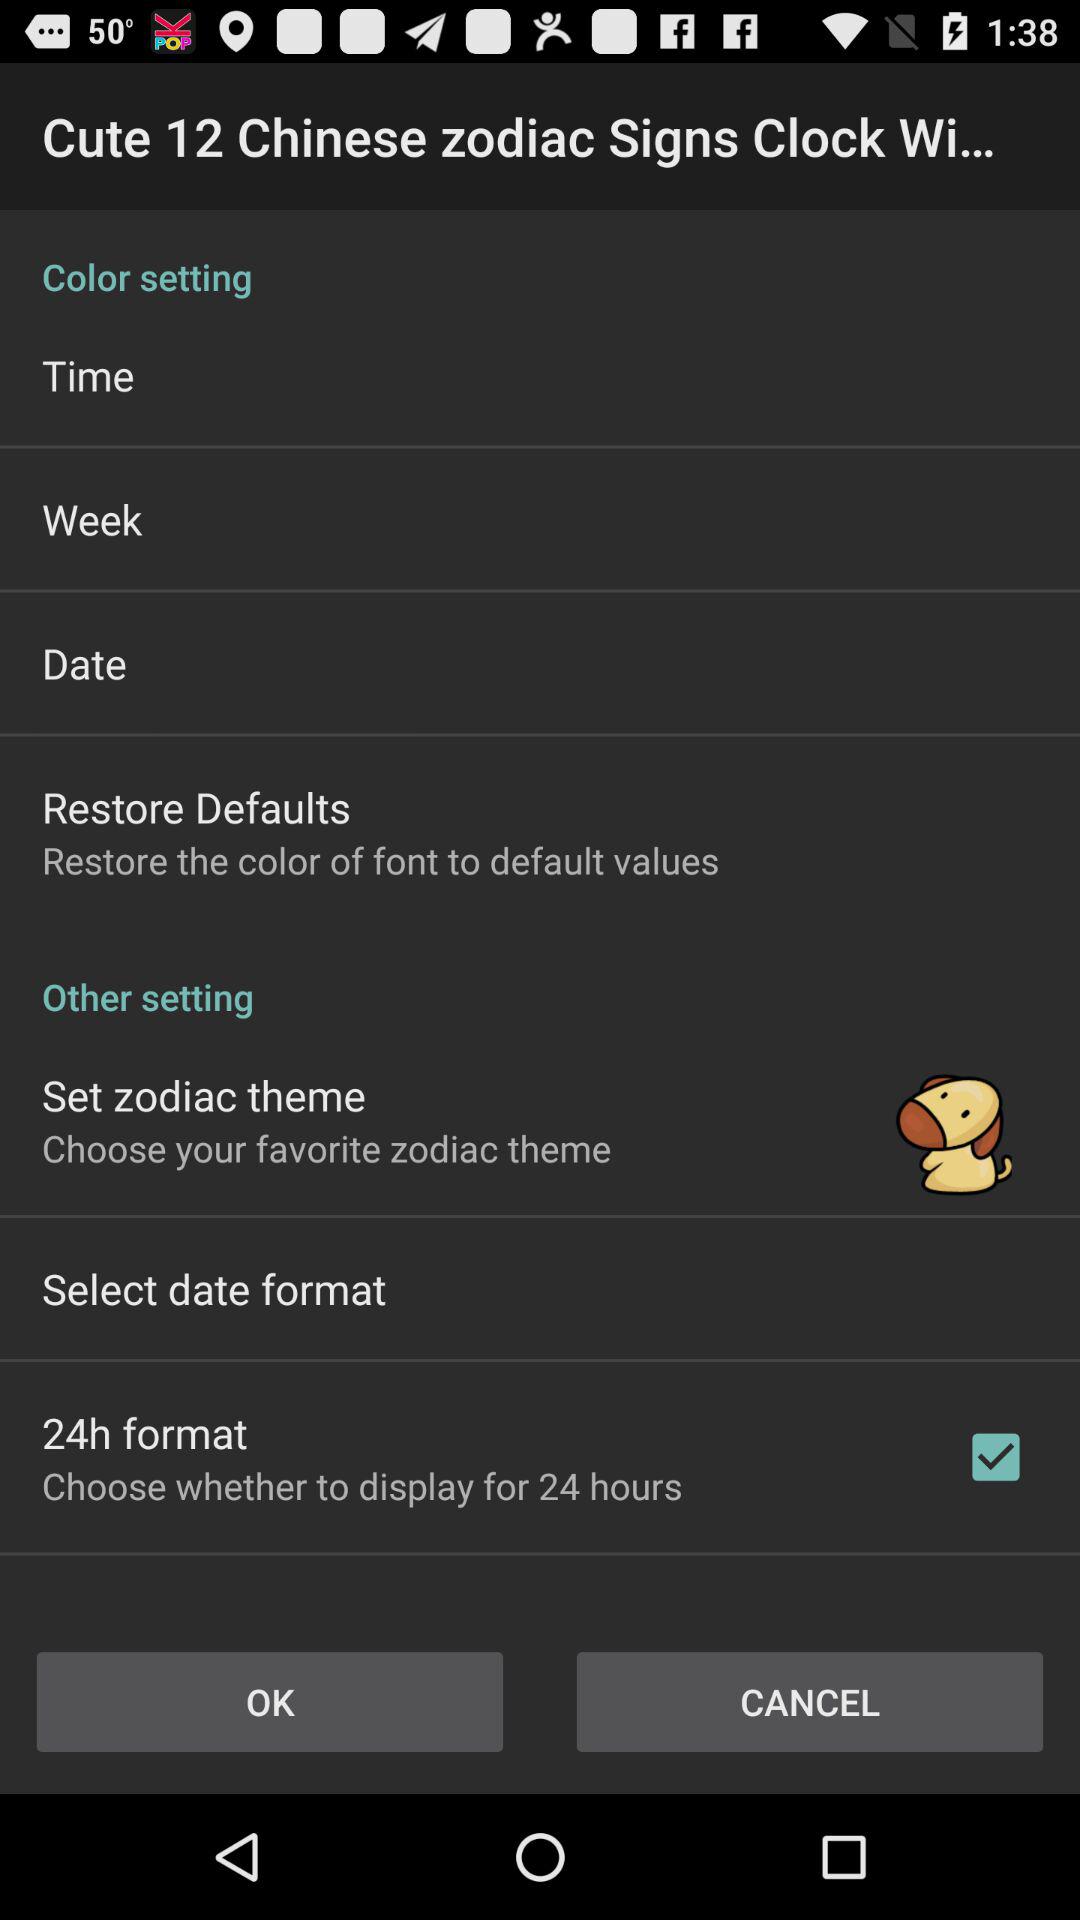  I want to click on tap app at the bottom, so click(362, 1486).